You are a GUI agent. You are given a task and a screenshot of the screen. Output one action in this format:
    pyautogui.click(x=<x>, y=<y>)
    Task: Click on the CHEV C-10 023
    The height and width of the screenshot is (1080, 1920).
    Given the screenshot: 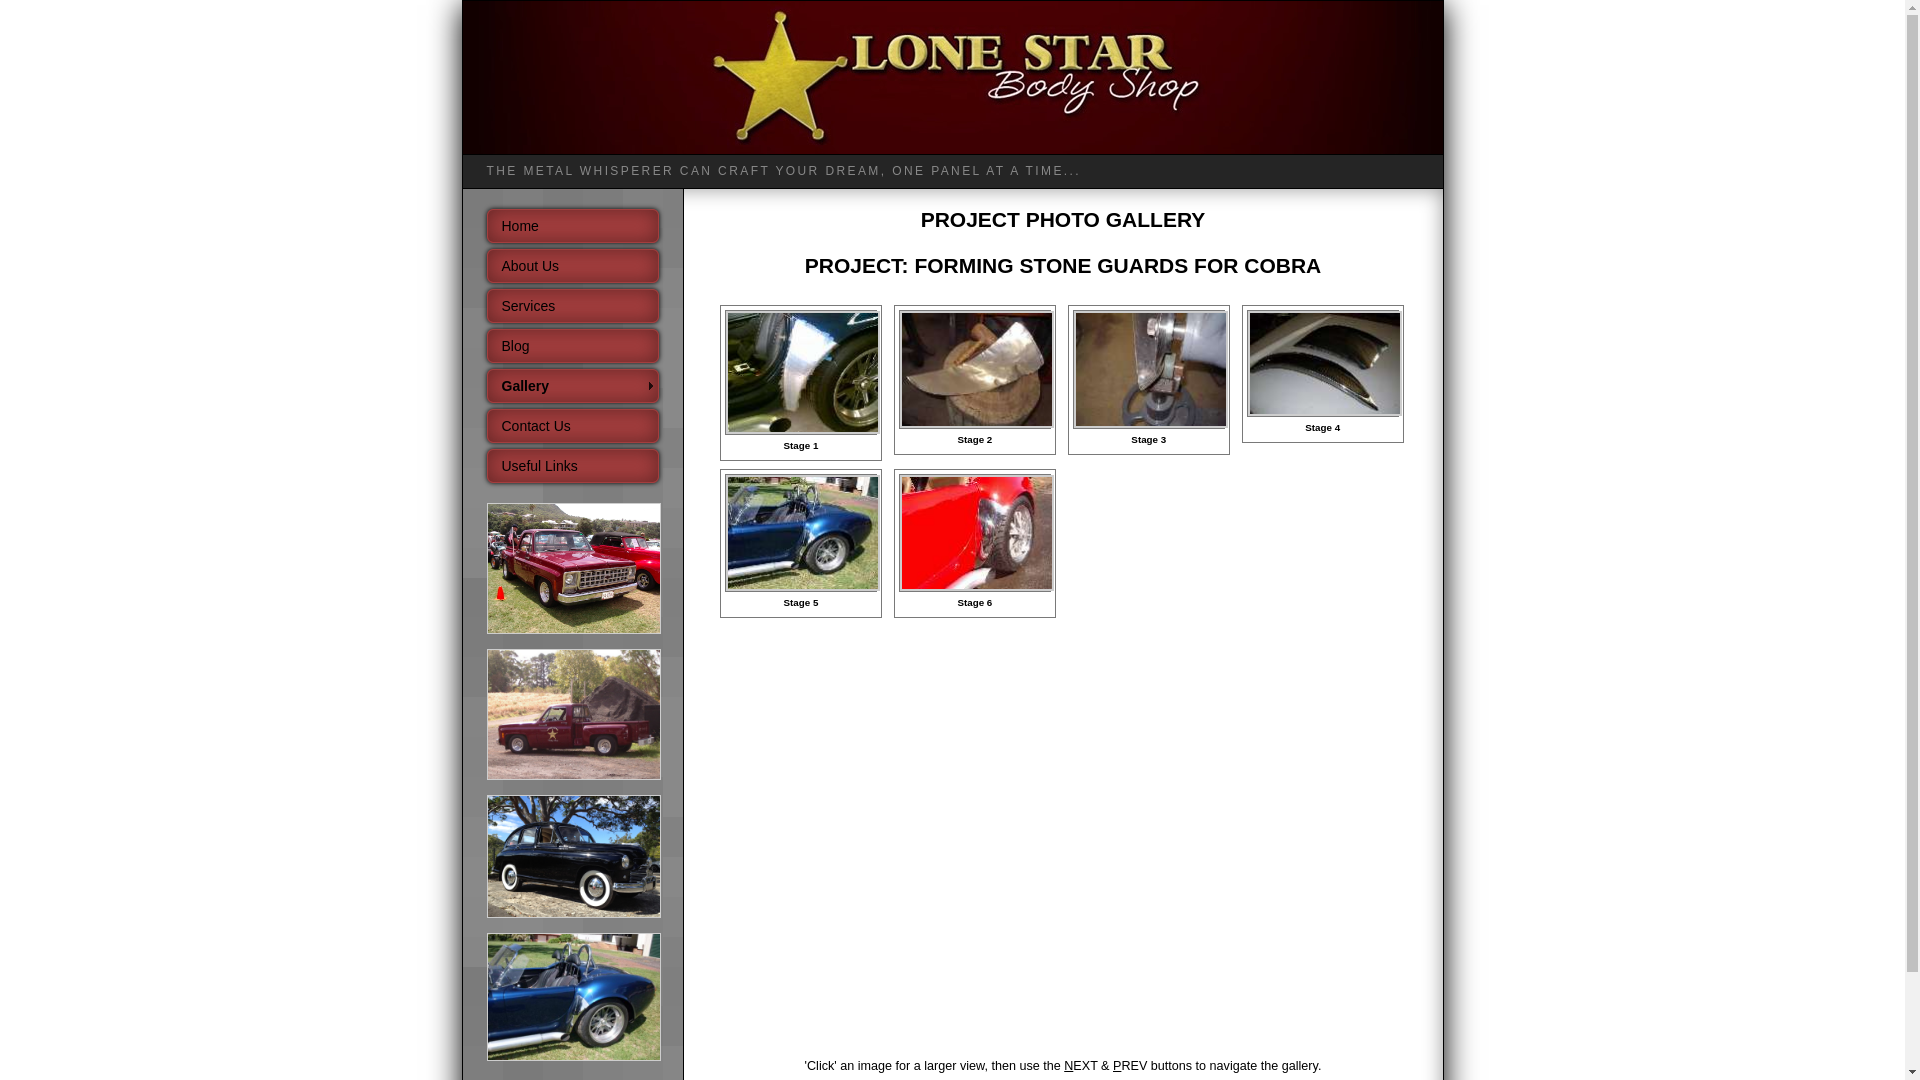 What is the action you would take?
    pyautogui.click(x=573, y=630)
    